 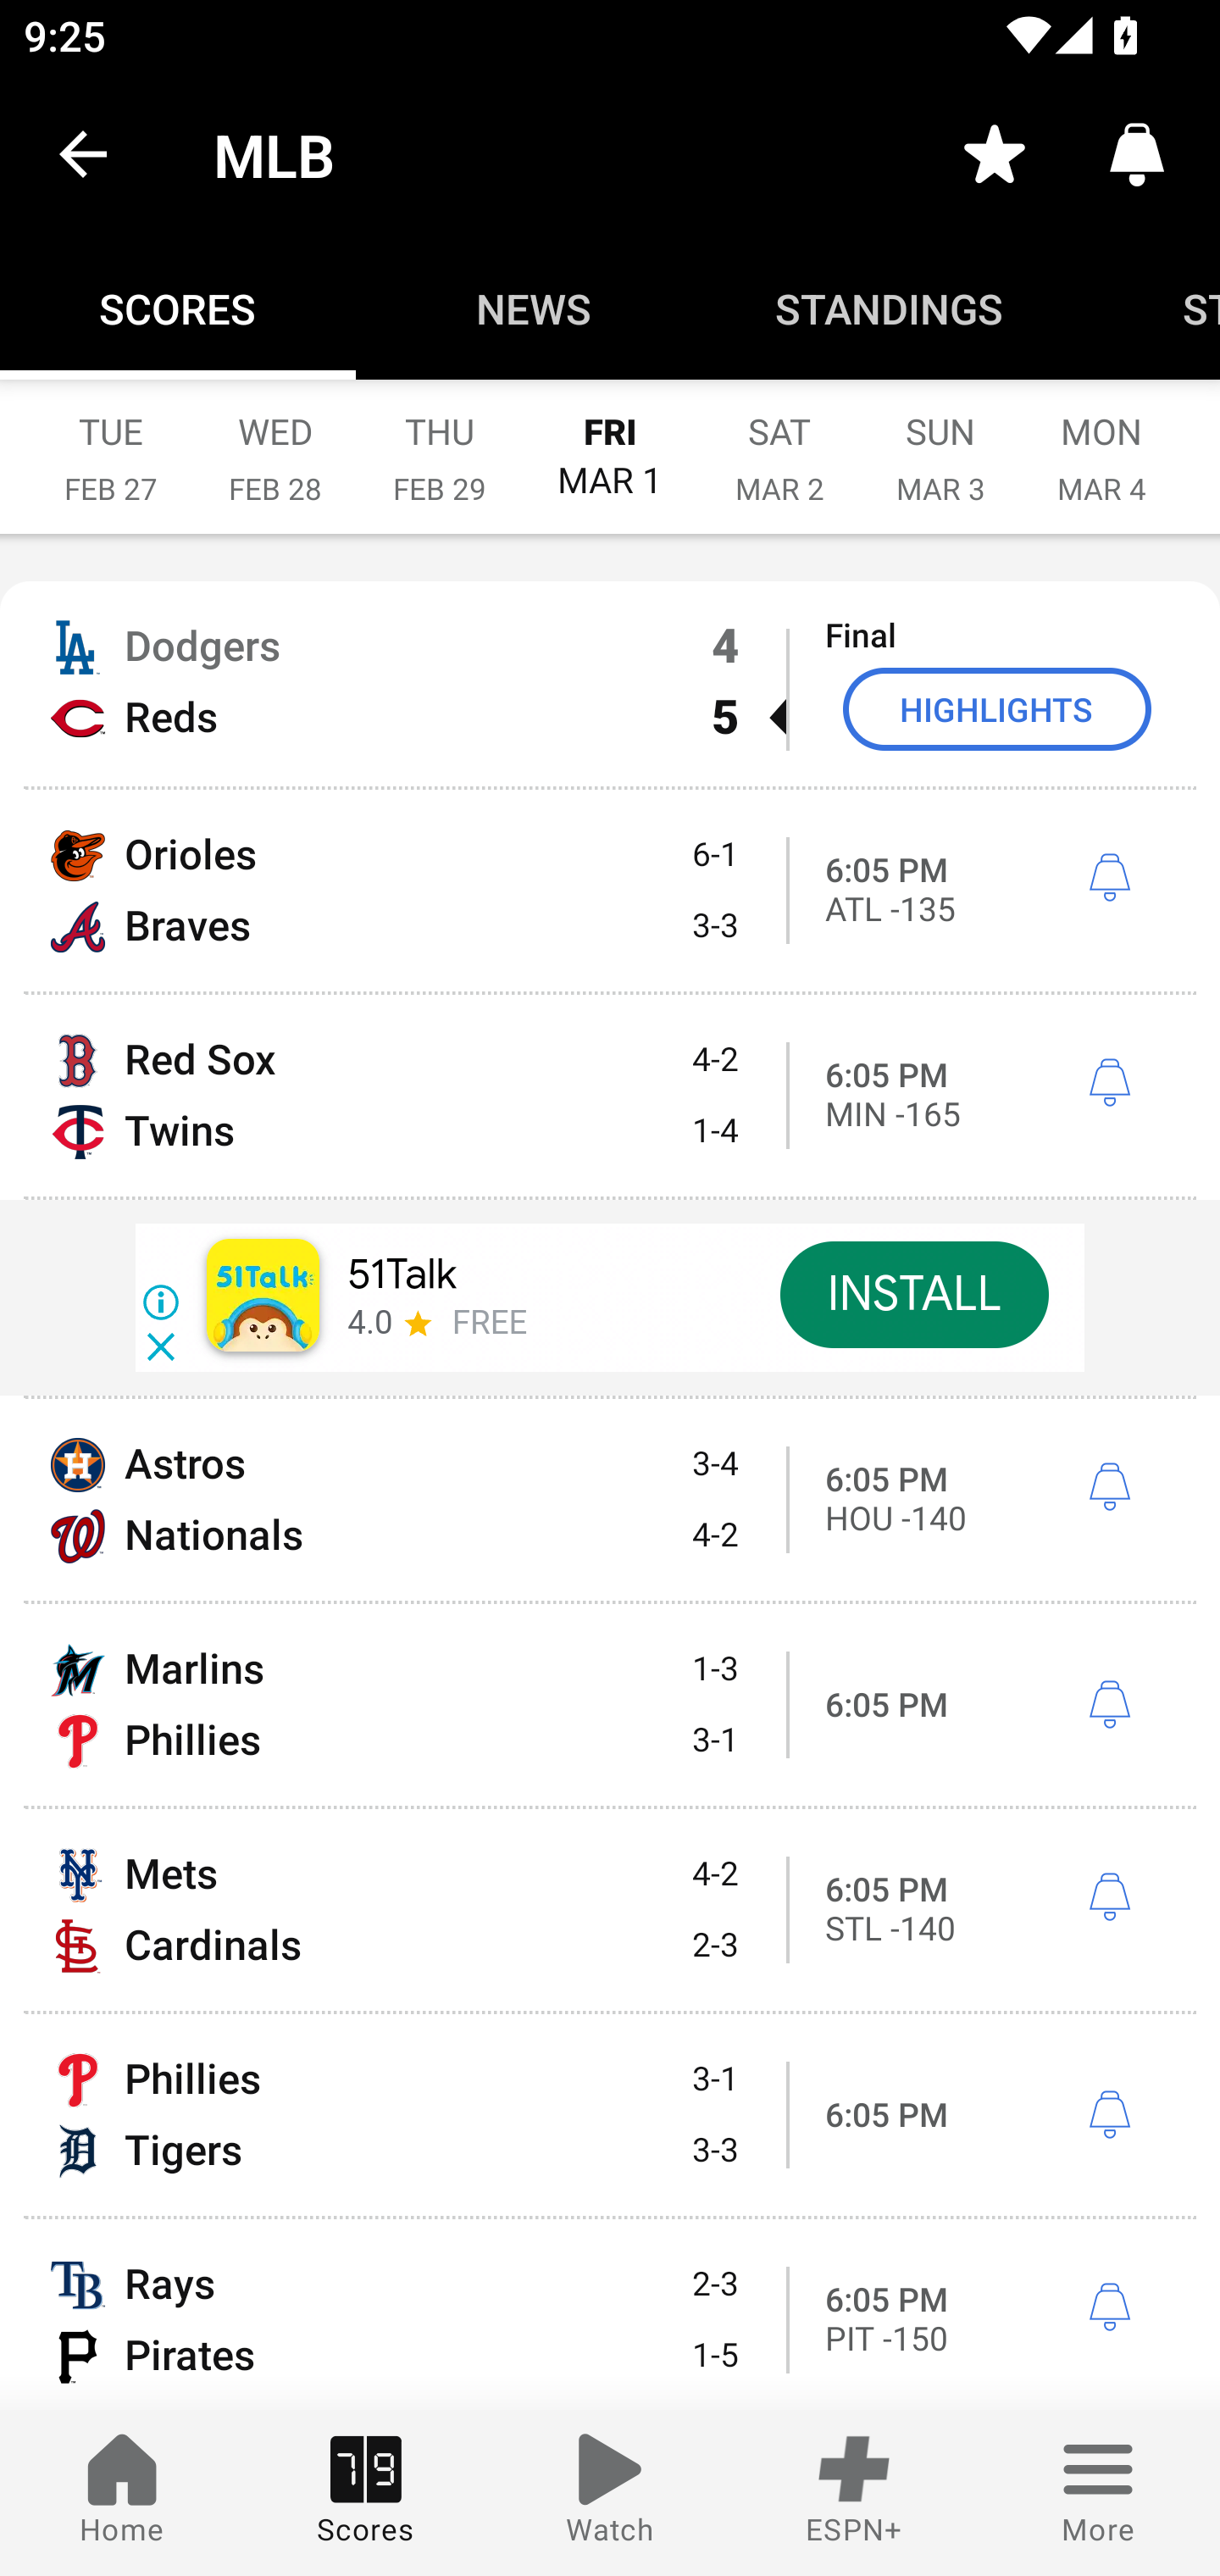 What do you see at coordinates (610, 1498) in the screenshot?
I see `Astros 3-4 Nationals 4-2 6:05 PM HOU -140 í` at bounding box center [610, 1498].